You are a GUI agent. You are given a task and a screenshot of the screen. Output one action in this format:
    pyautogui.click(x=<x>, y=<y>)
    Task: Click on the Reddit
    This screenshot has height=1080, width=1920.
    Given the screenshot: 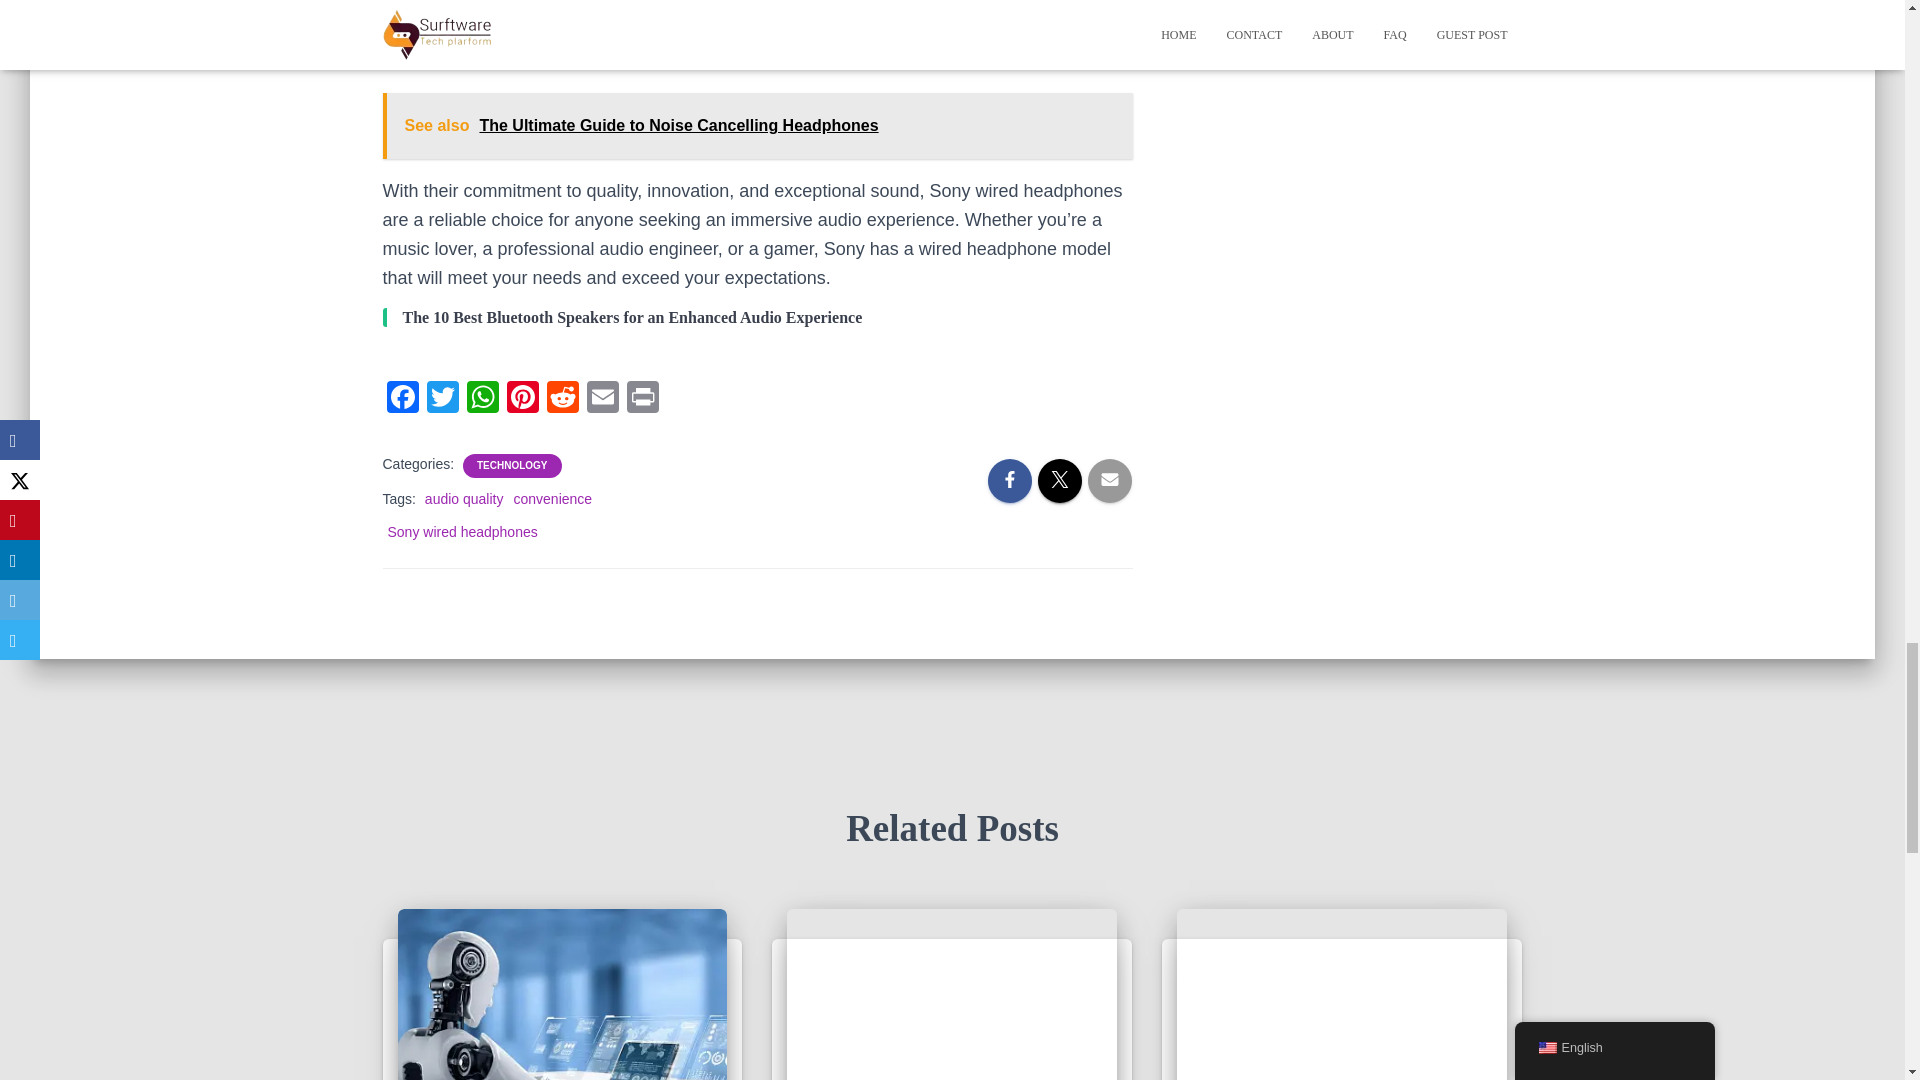 What is the action you would take?
    pyautogui.click(x=561, y=399)
    